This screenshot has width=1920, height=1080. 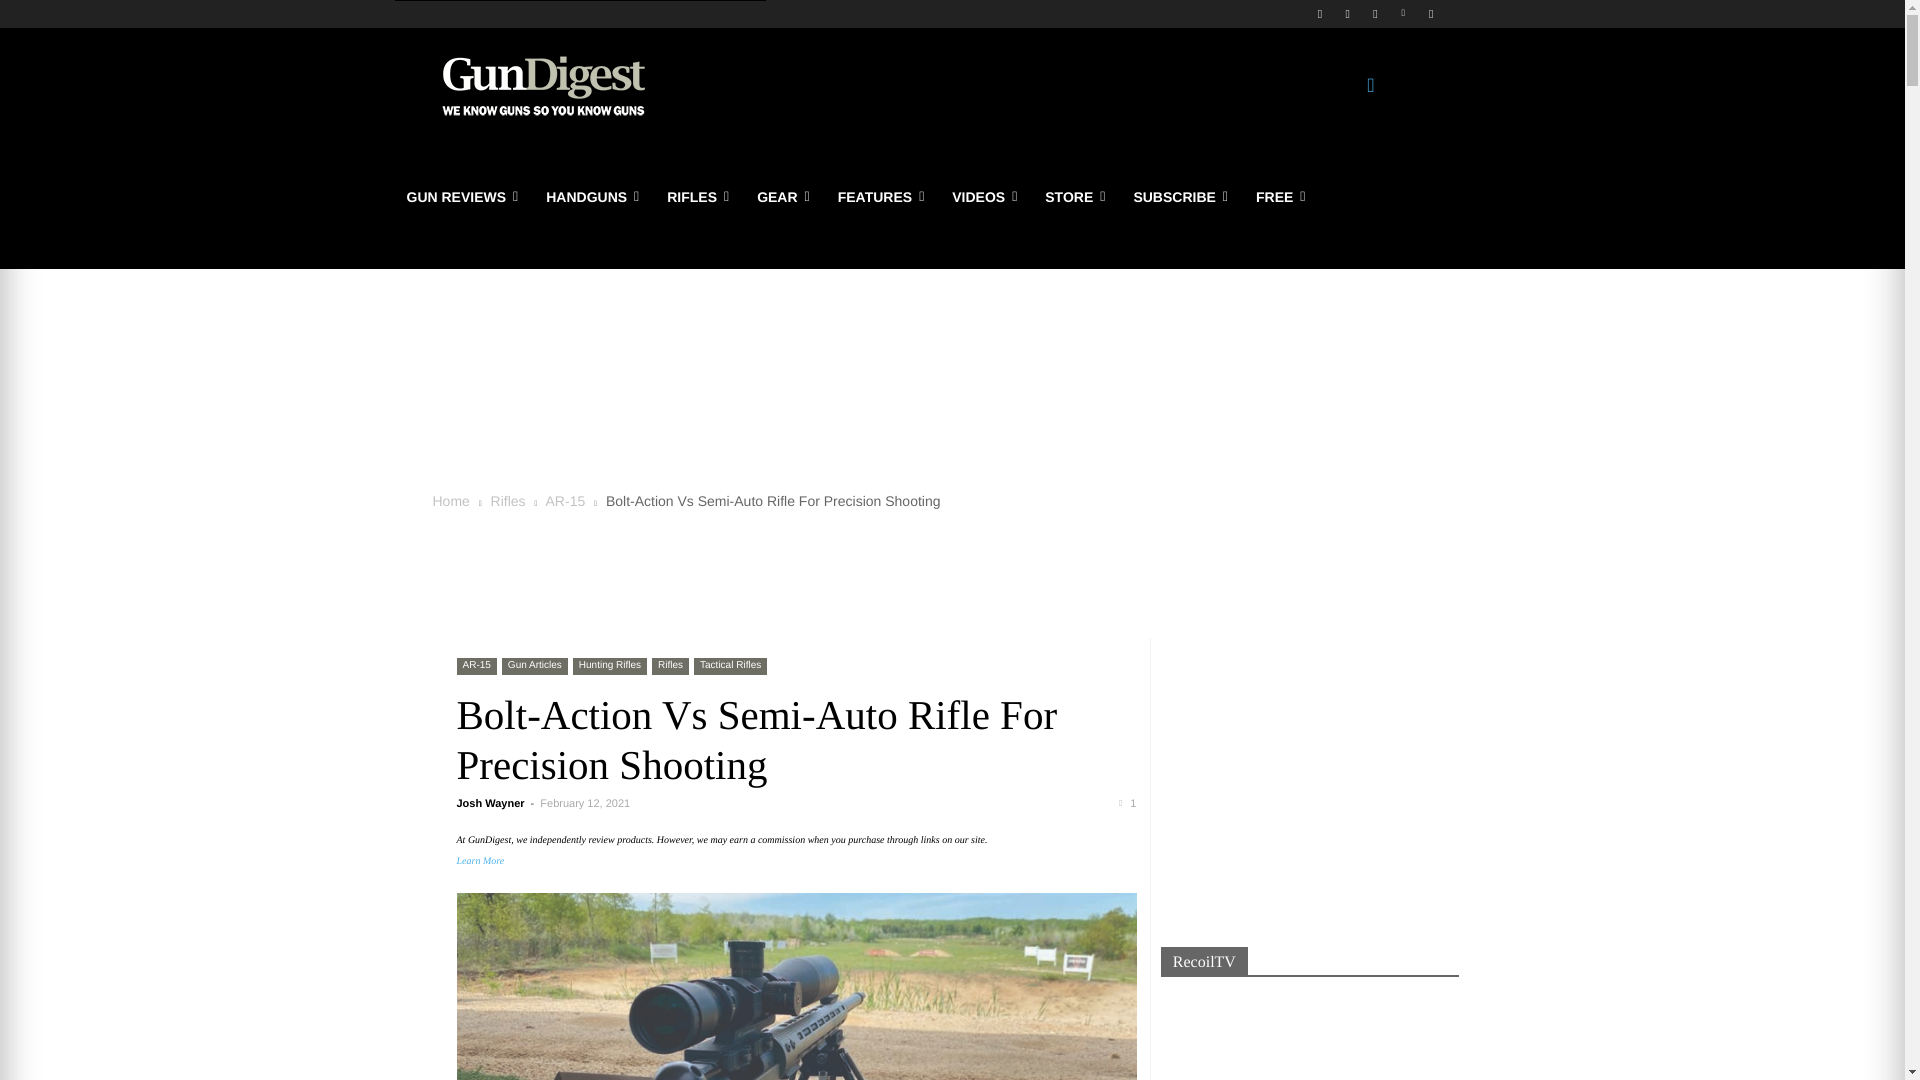 What do you see at coordinates (1432, 13) in the screenshot?
I see `Youtube` at bounding box center [1432, 13].